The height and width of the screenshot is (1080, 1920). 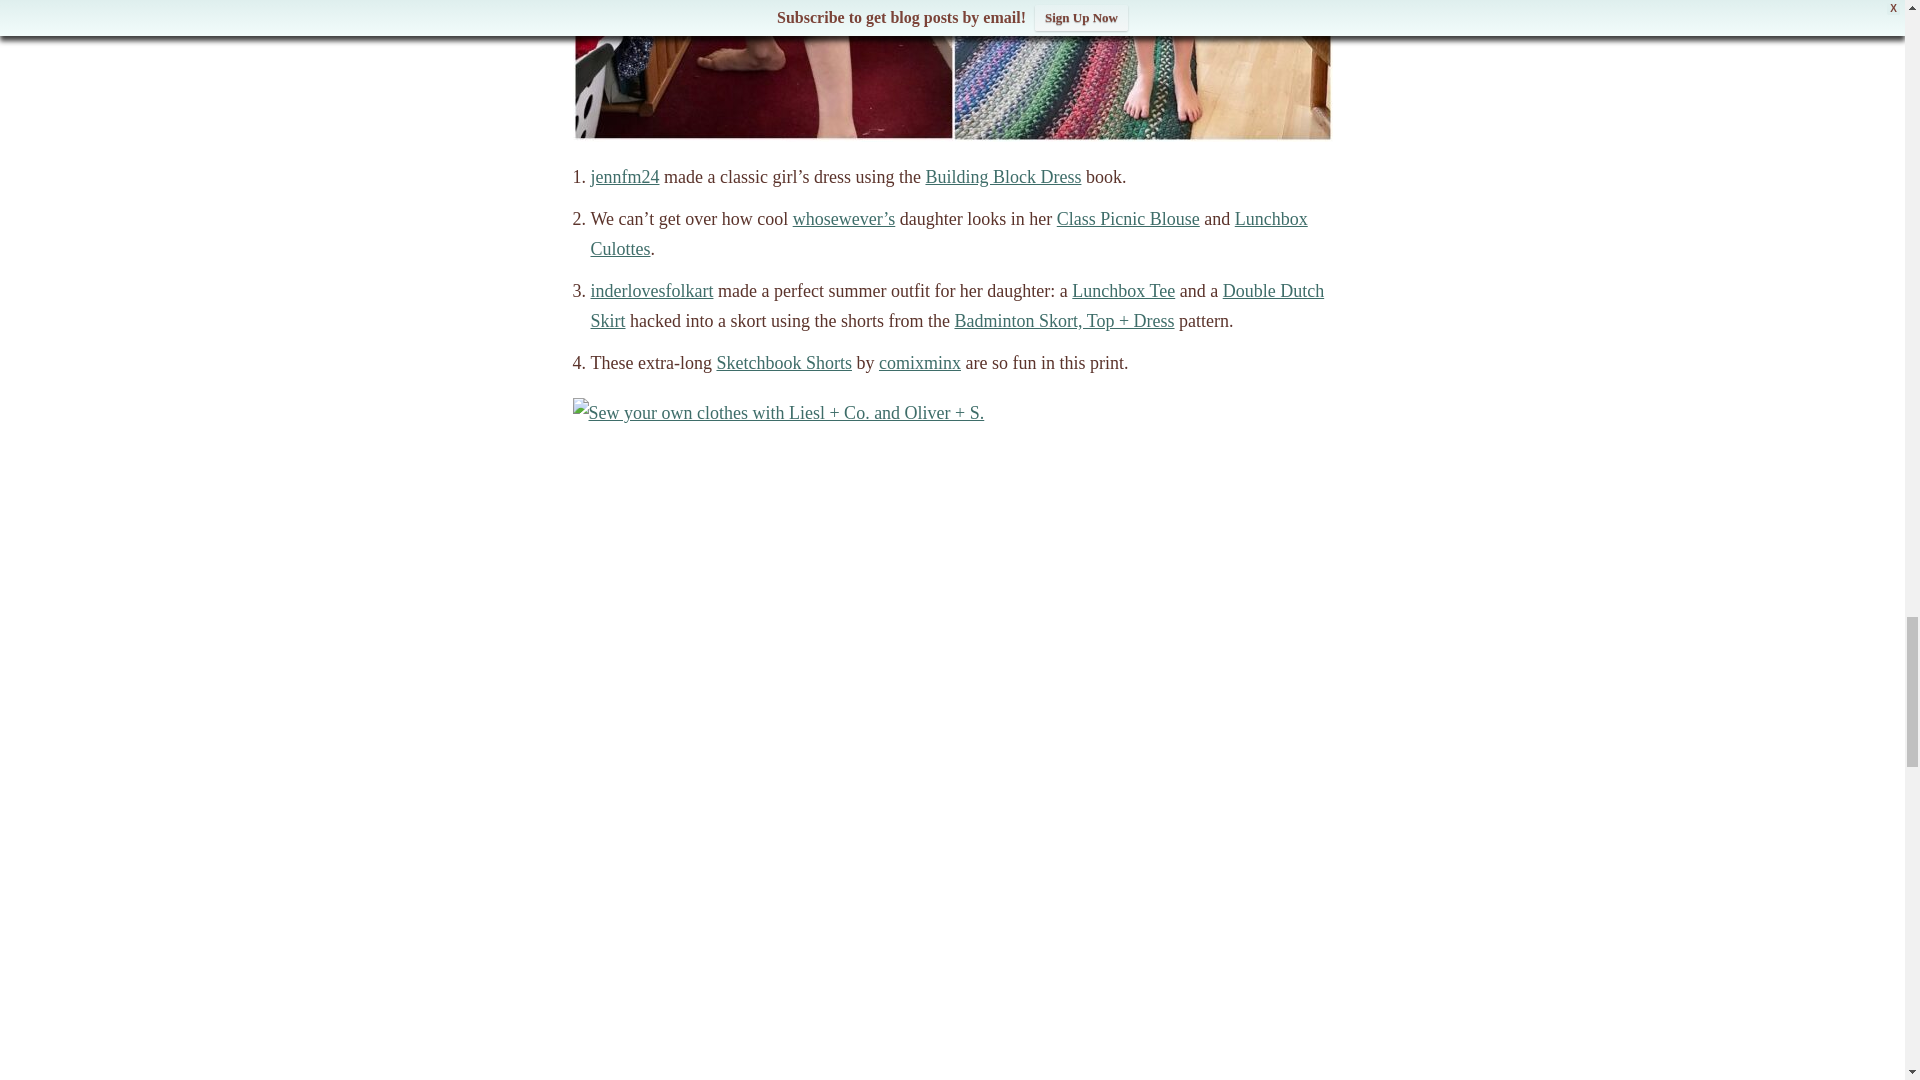 I want to click on Building Block Dress, so click(x=1002, y=176).